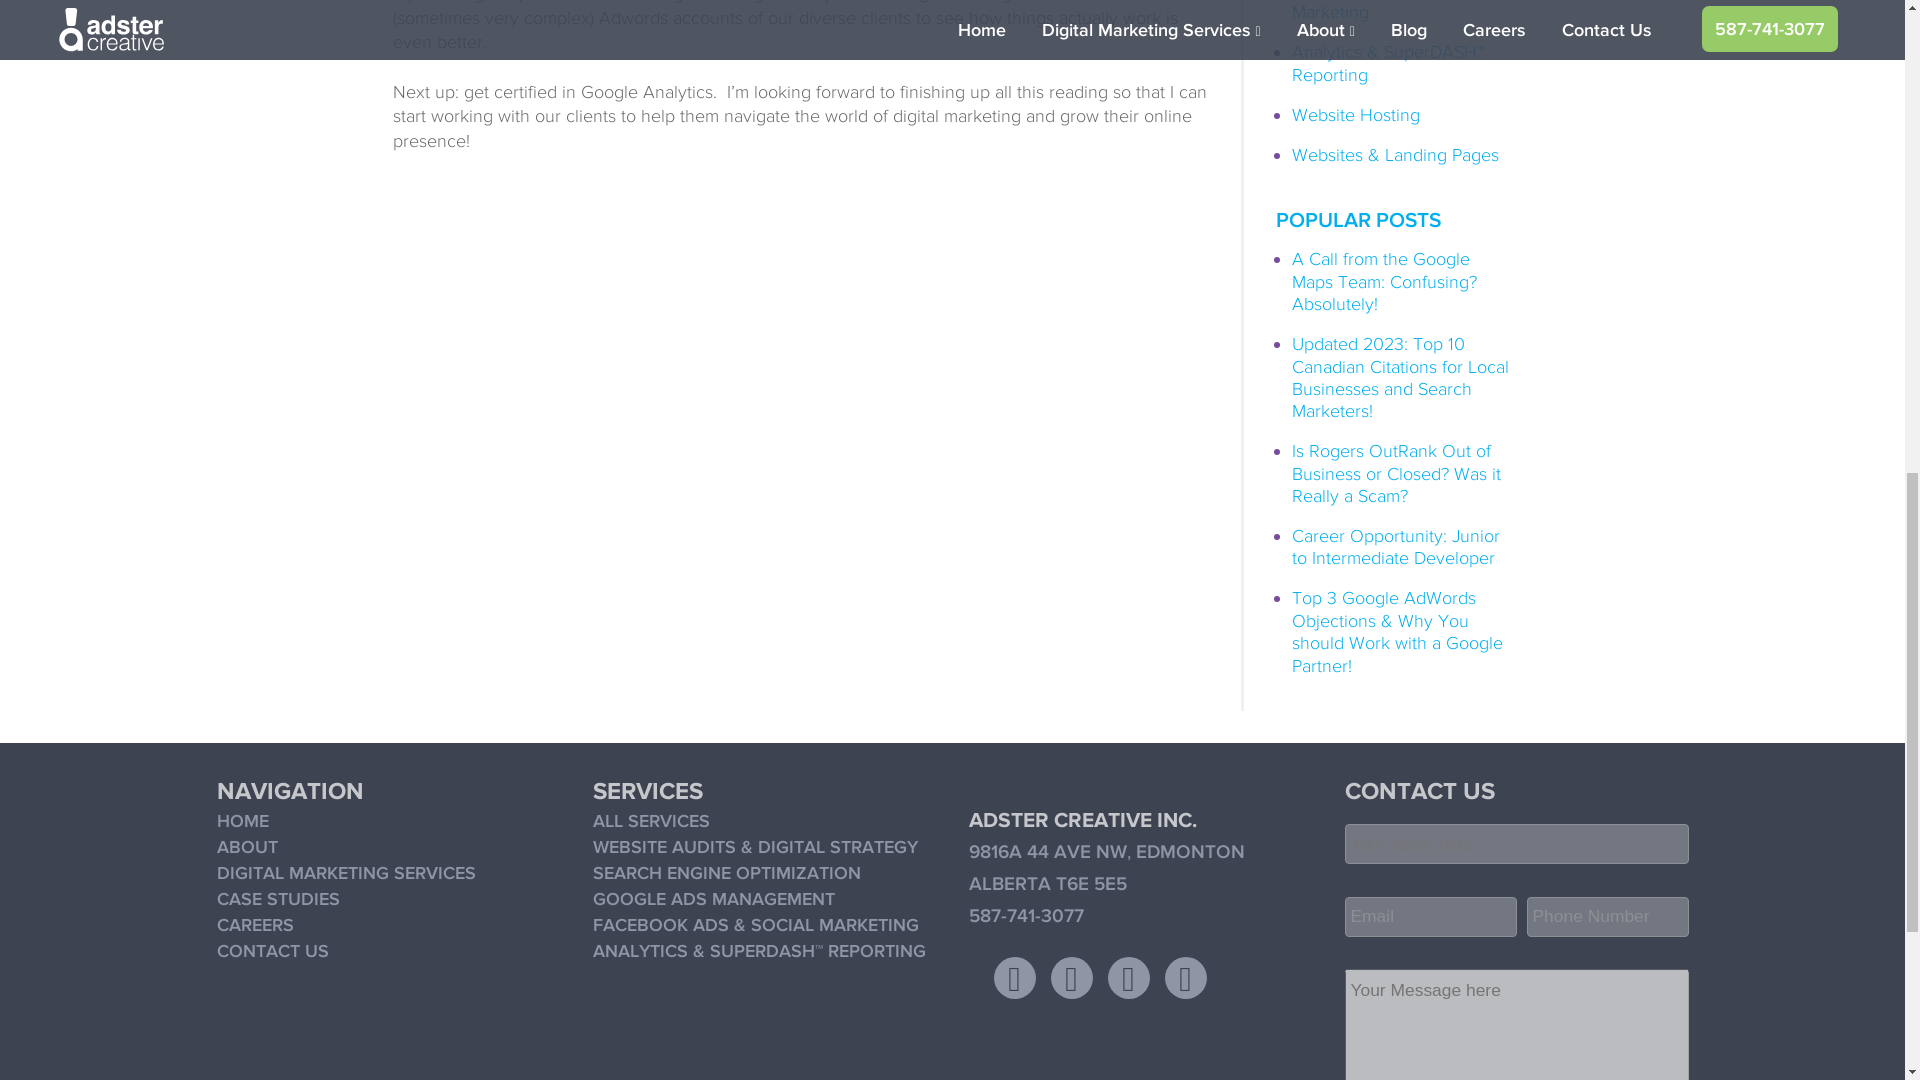 The height and width of the screenshot is (1080, 1920). Describe the element at coordinates (1606, 917) in the screenshot. I see `Phone Number` at that location.